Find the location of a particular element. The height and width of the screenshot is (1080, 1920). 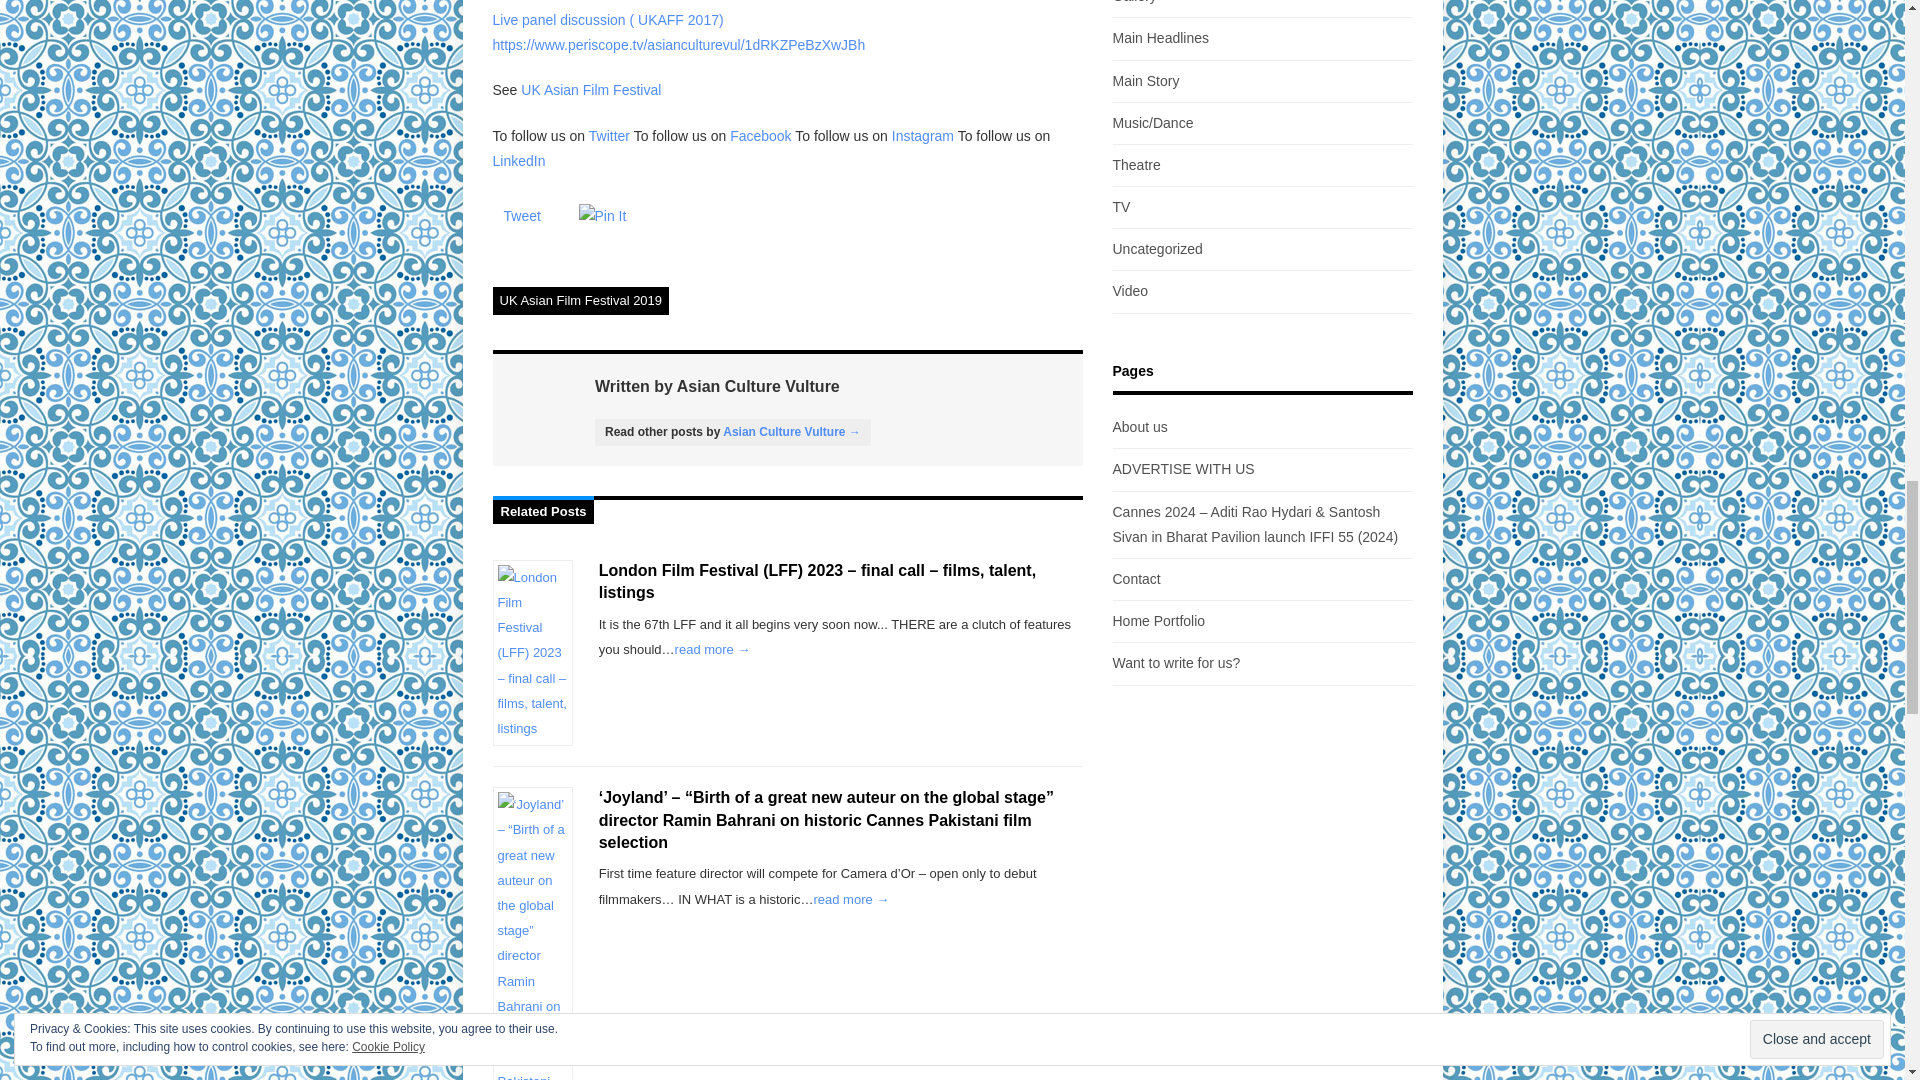

UK Asian Film Festival 2019 is located at coordinates (580, 300).